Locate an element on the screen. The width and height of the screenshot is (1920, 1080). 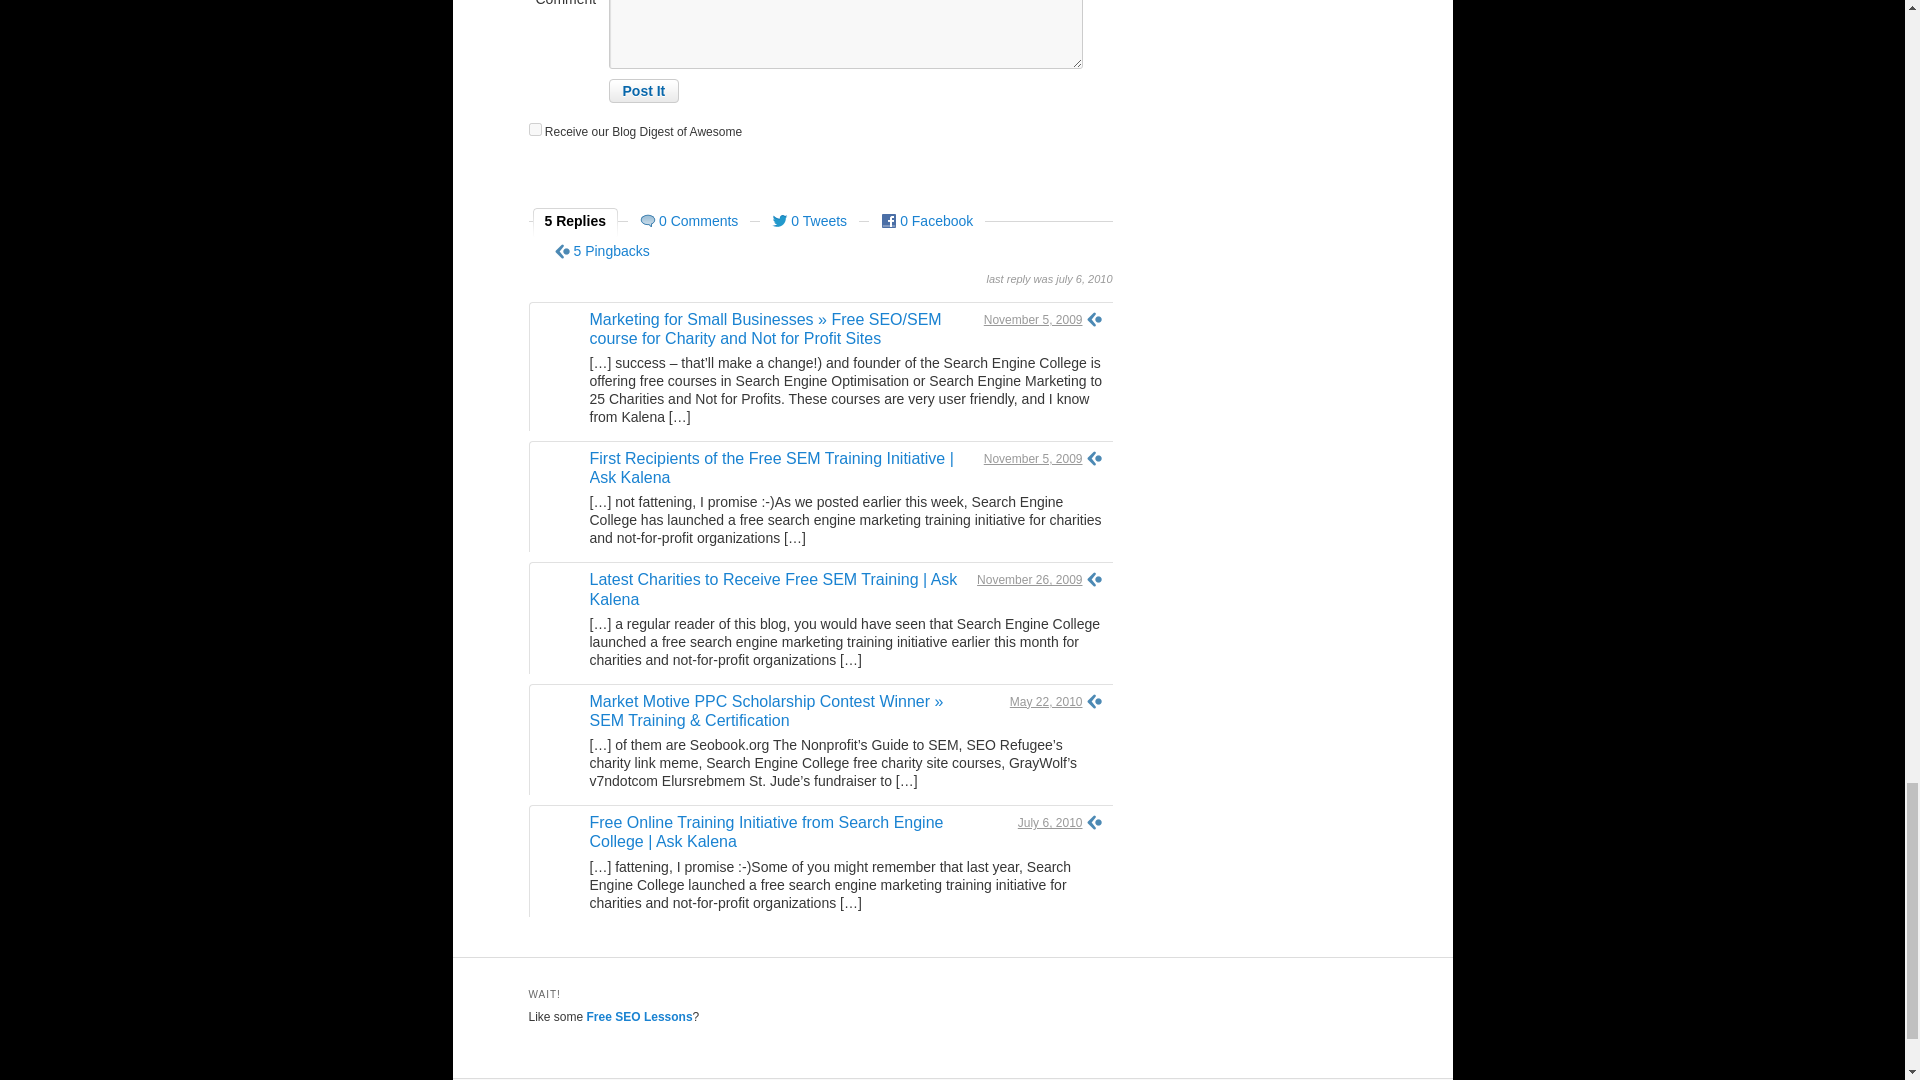
1 is located at coordinates (534, 130).